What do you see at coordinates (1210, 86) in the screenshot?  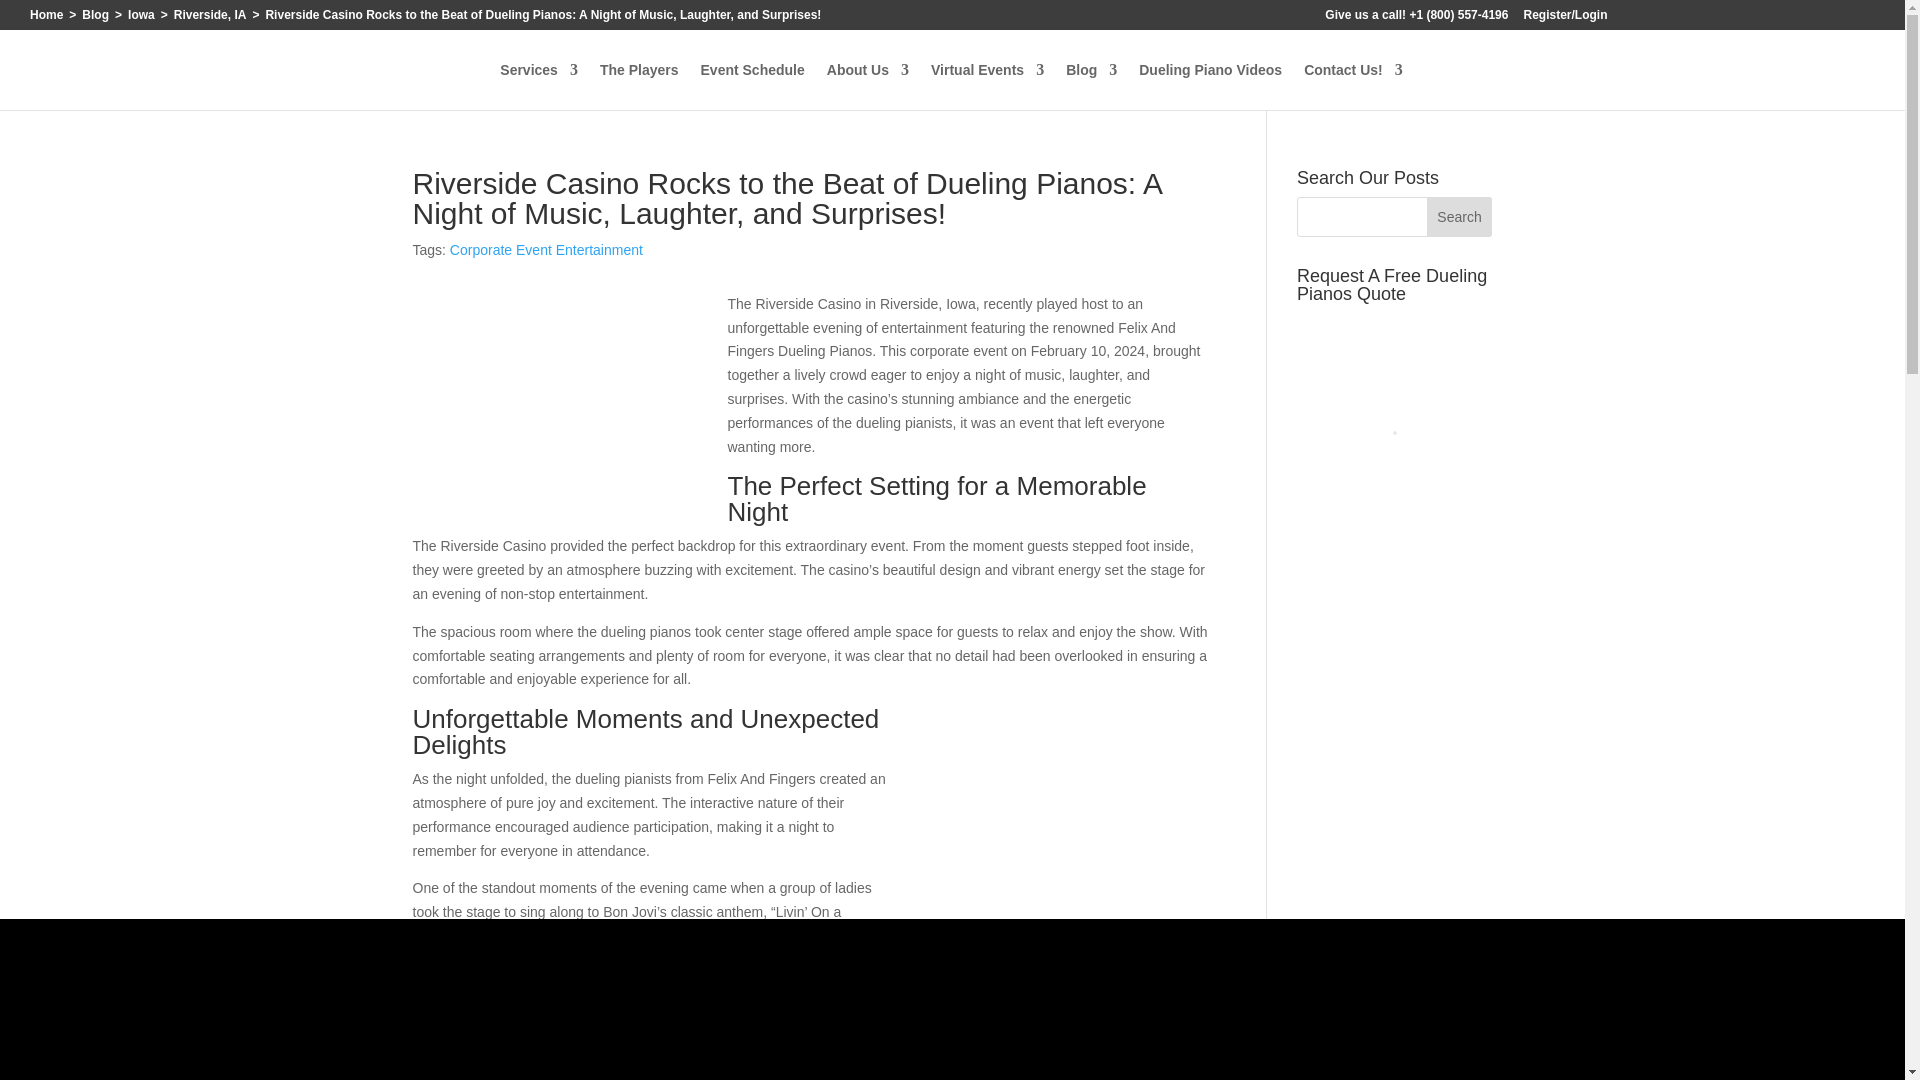 I see `Dueling Piano Videos` at bounding box center [1210, 86].